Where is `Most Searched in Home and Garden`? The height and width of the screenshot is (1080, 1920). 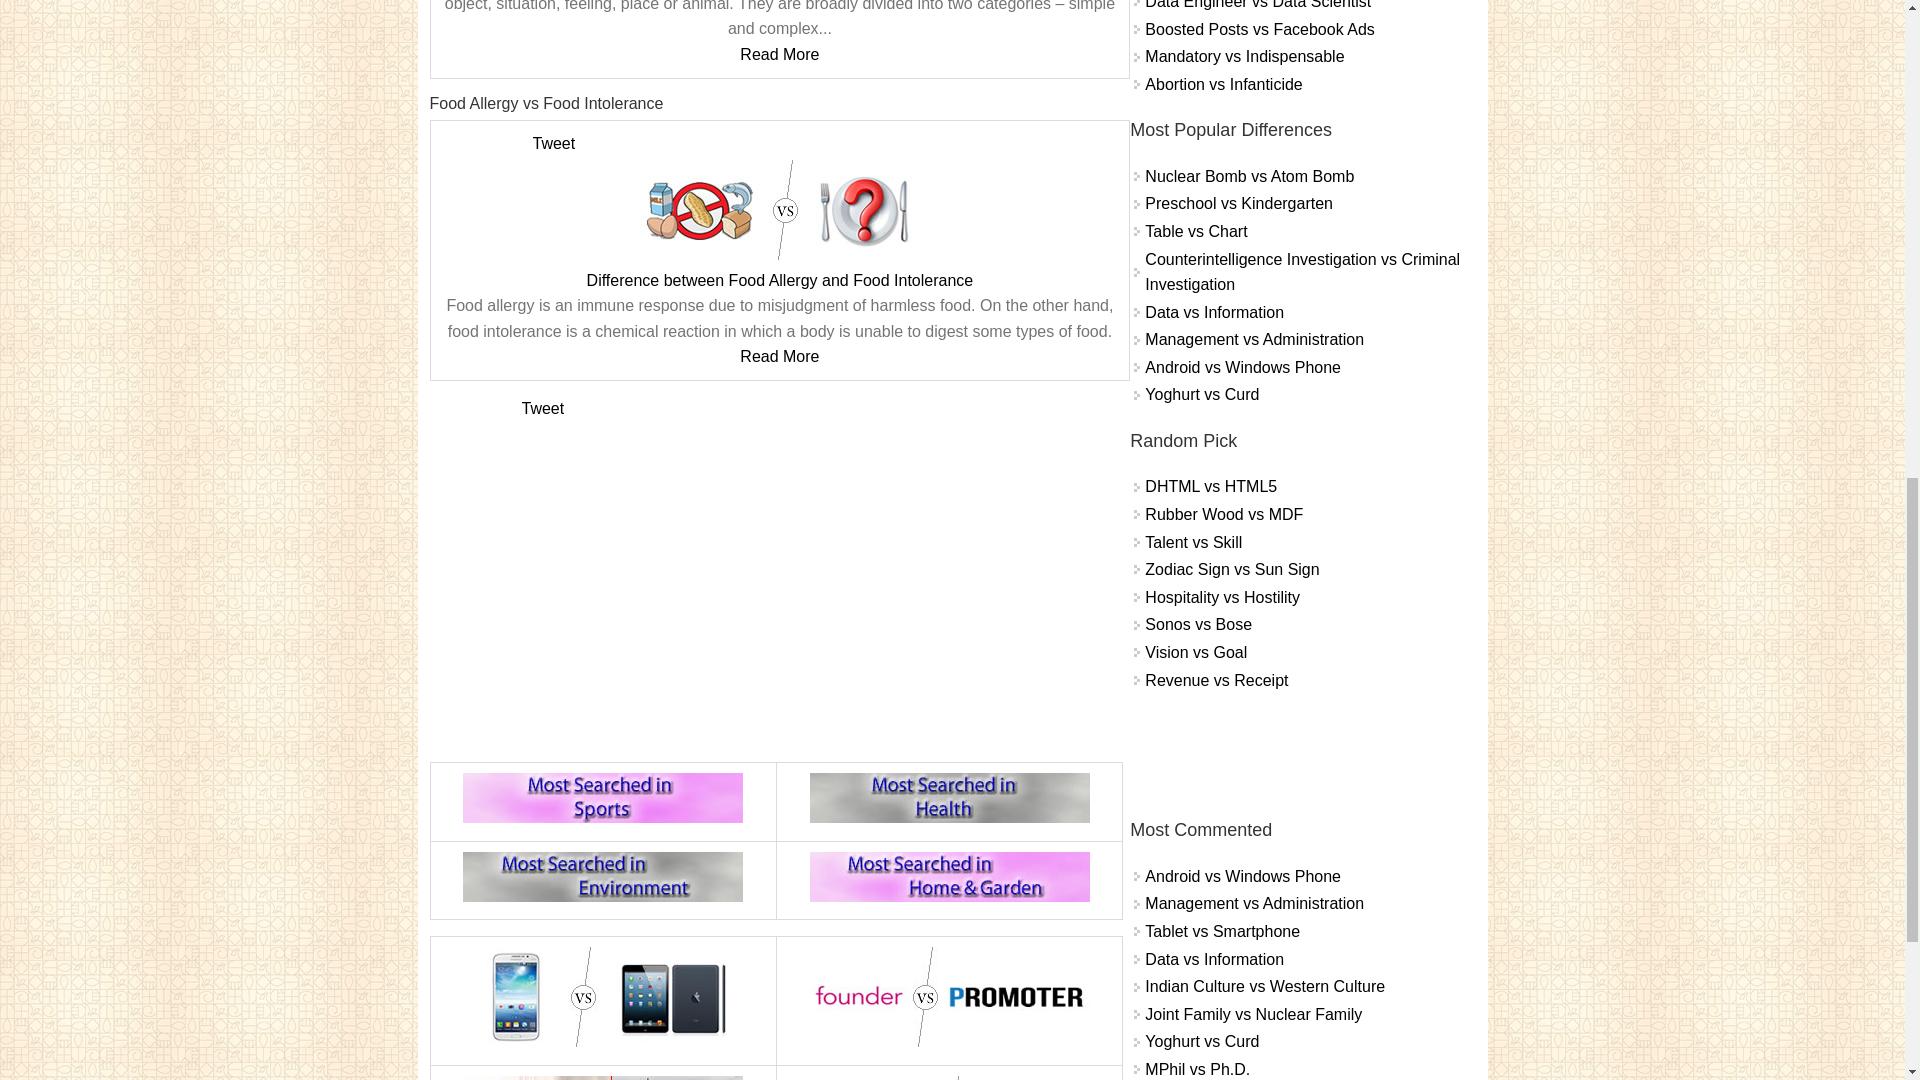
Most Searched in Home and Garden is located at coordinates (950, 876).